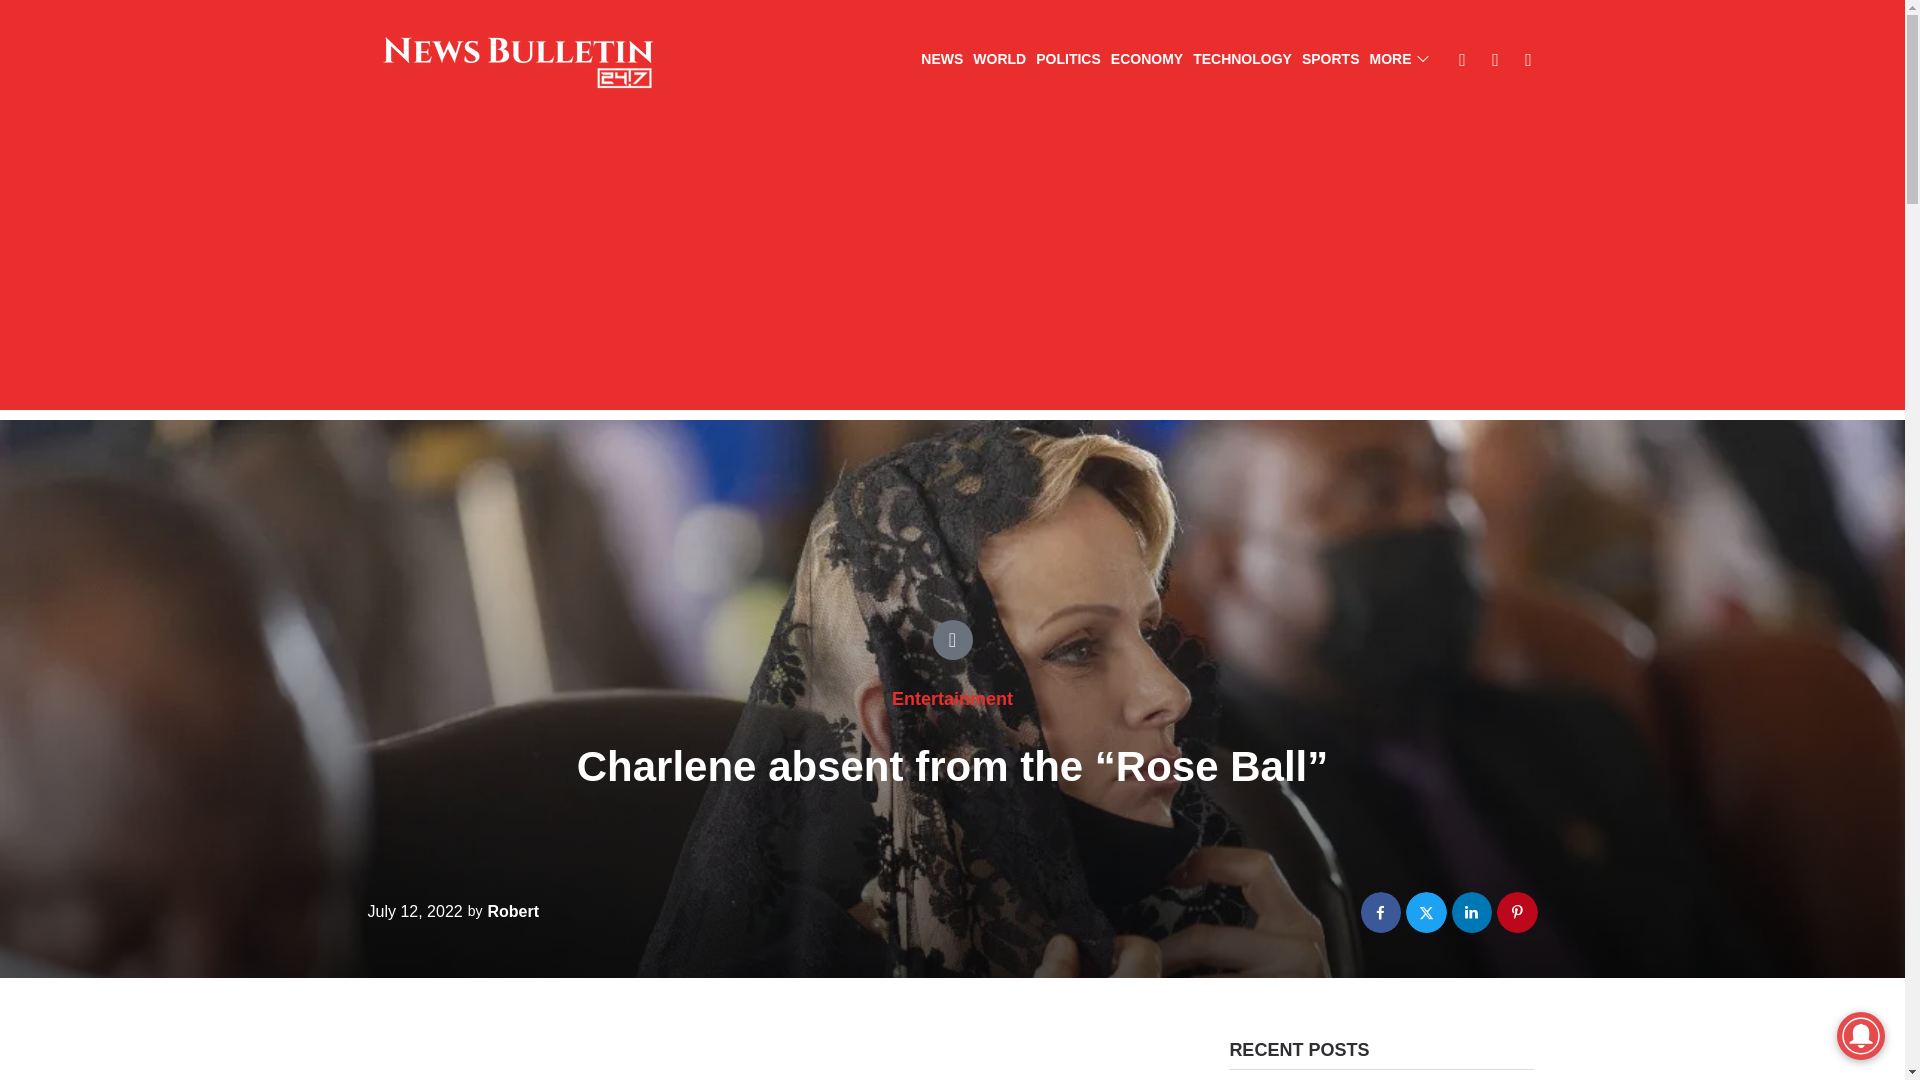  What do you see at coordinates (999, 60) in the screenshot?
I see `WORLD` at bounding box center [999, 60].